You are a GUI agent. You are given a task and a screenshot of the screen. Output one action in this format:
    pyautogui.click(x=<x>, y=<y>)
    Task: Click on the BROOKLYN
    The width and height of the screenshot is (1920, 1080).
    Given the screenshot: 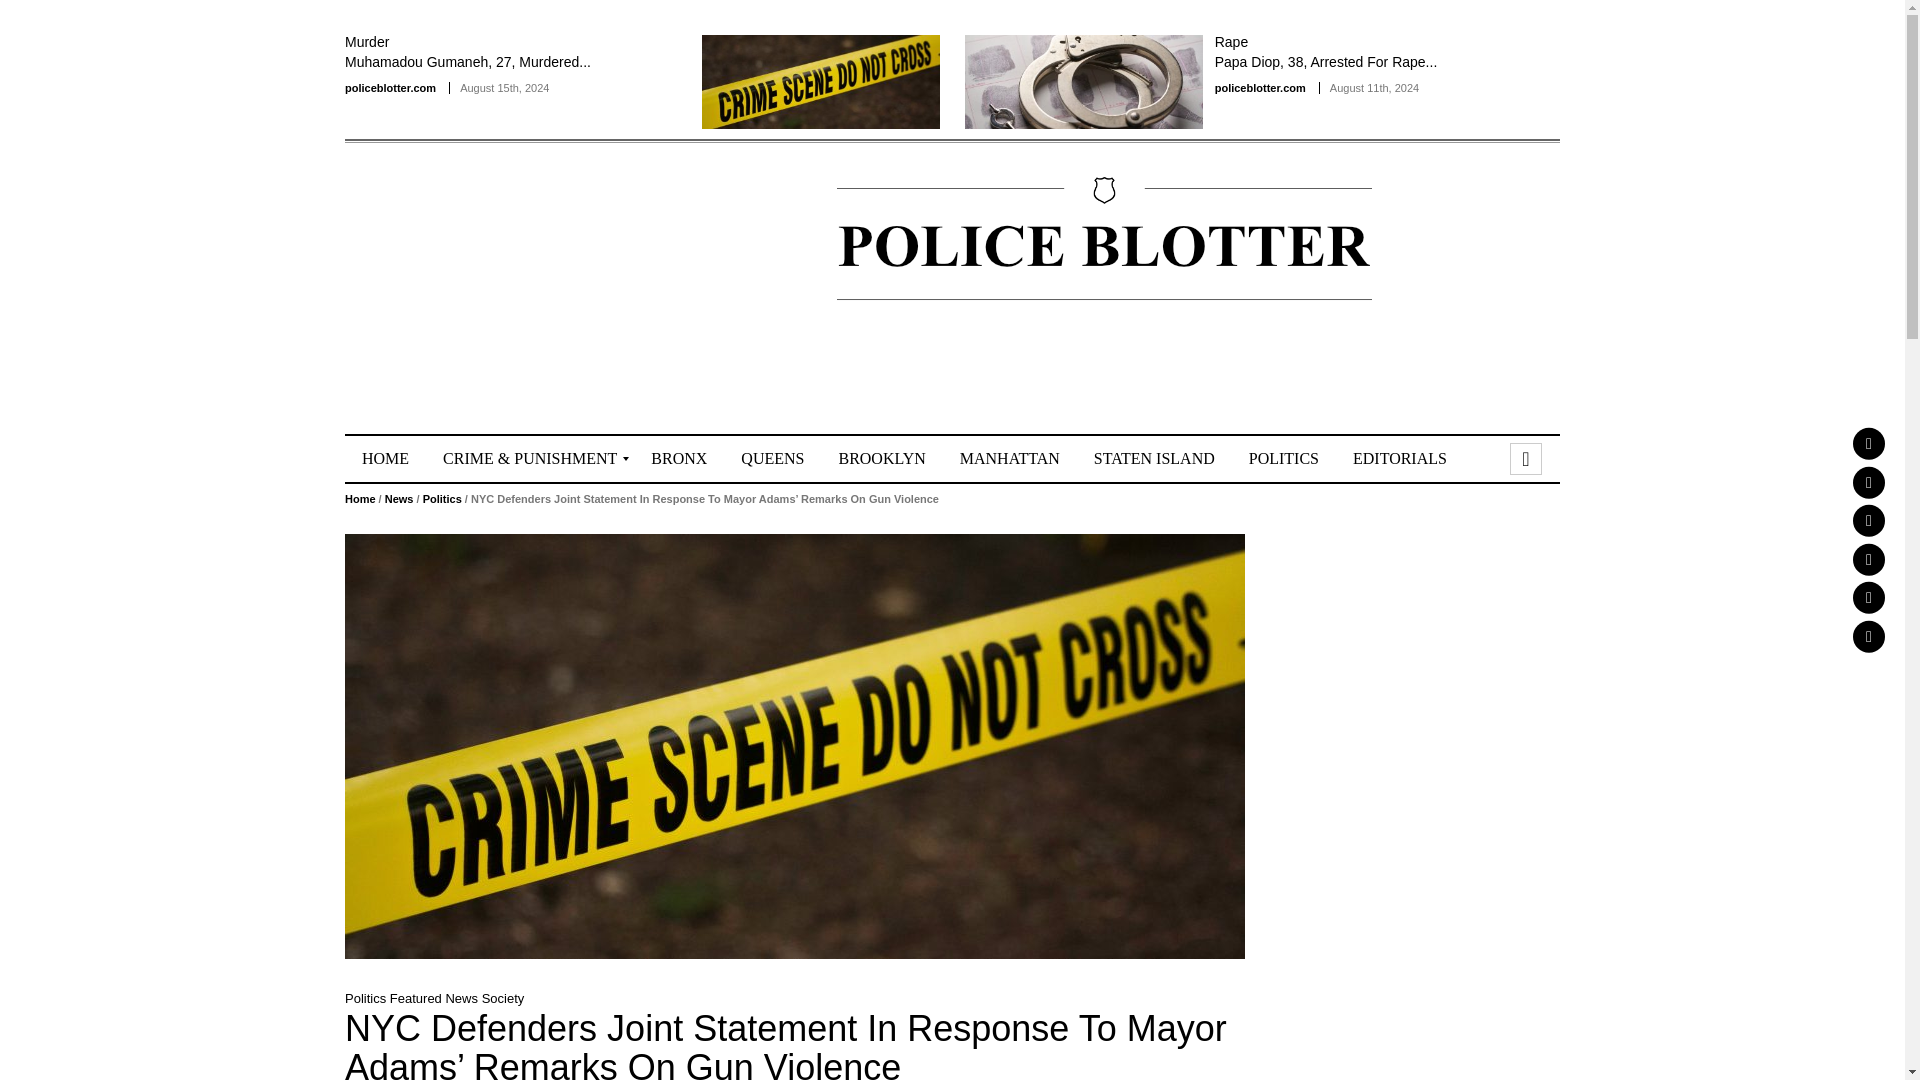 What is the action you would take?
    pyautogui.click(x=882, y=458)
    